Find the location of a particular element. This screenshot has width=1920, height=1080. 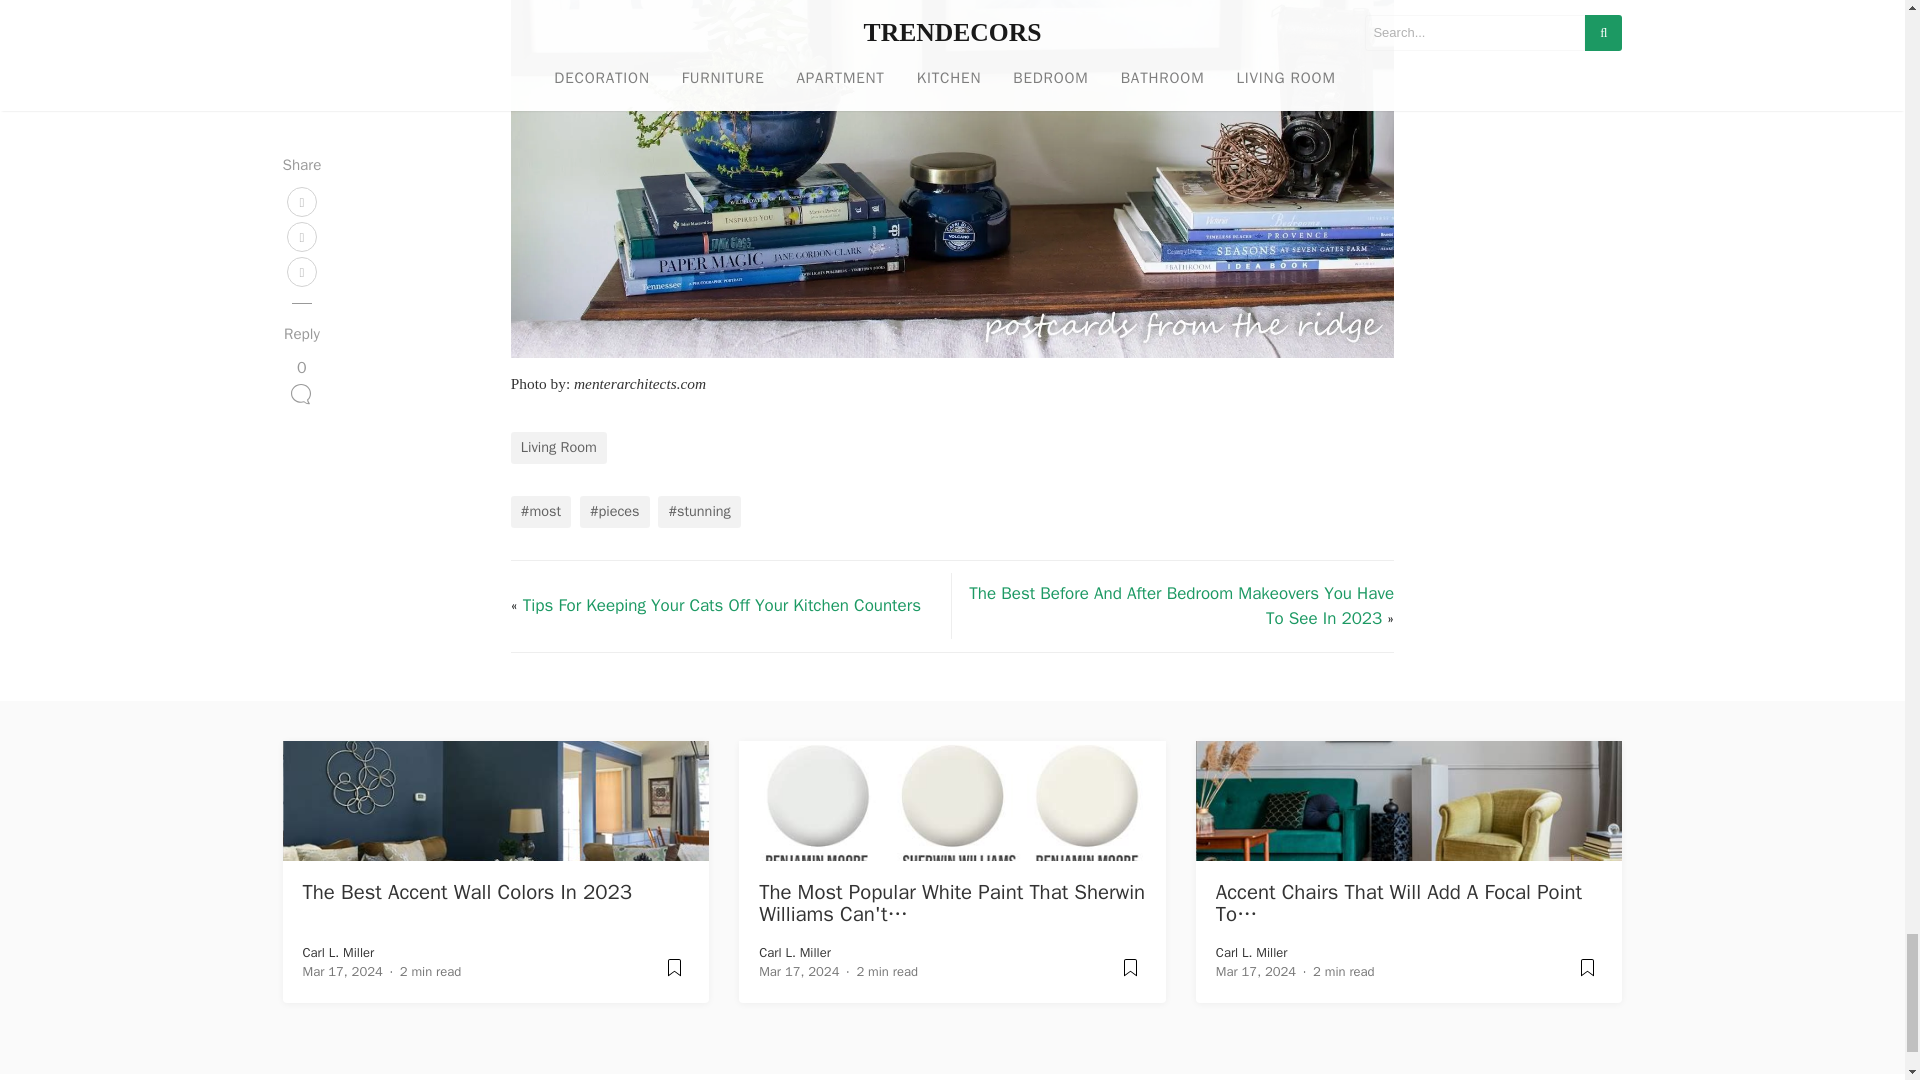

Carl L. Miller is located at coordinates (338, 952).